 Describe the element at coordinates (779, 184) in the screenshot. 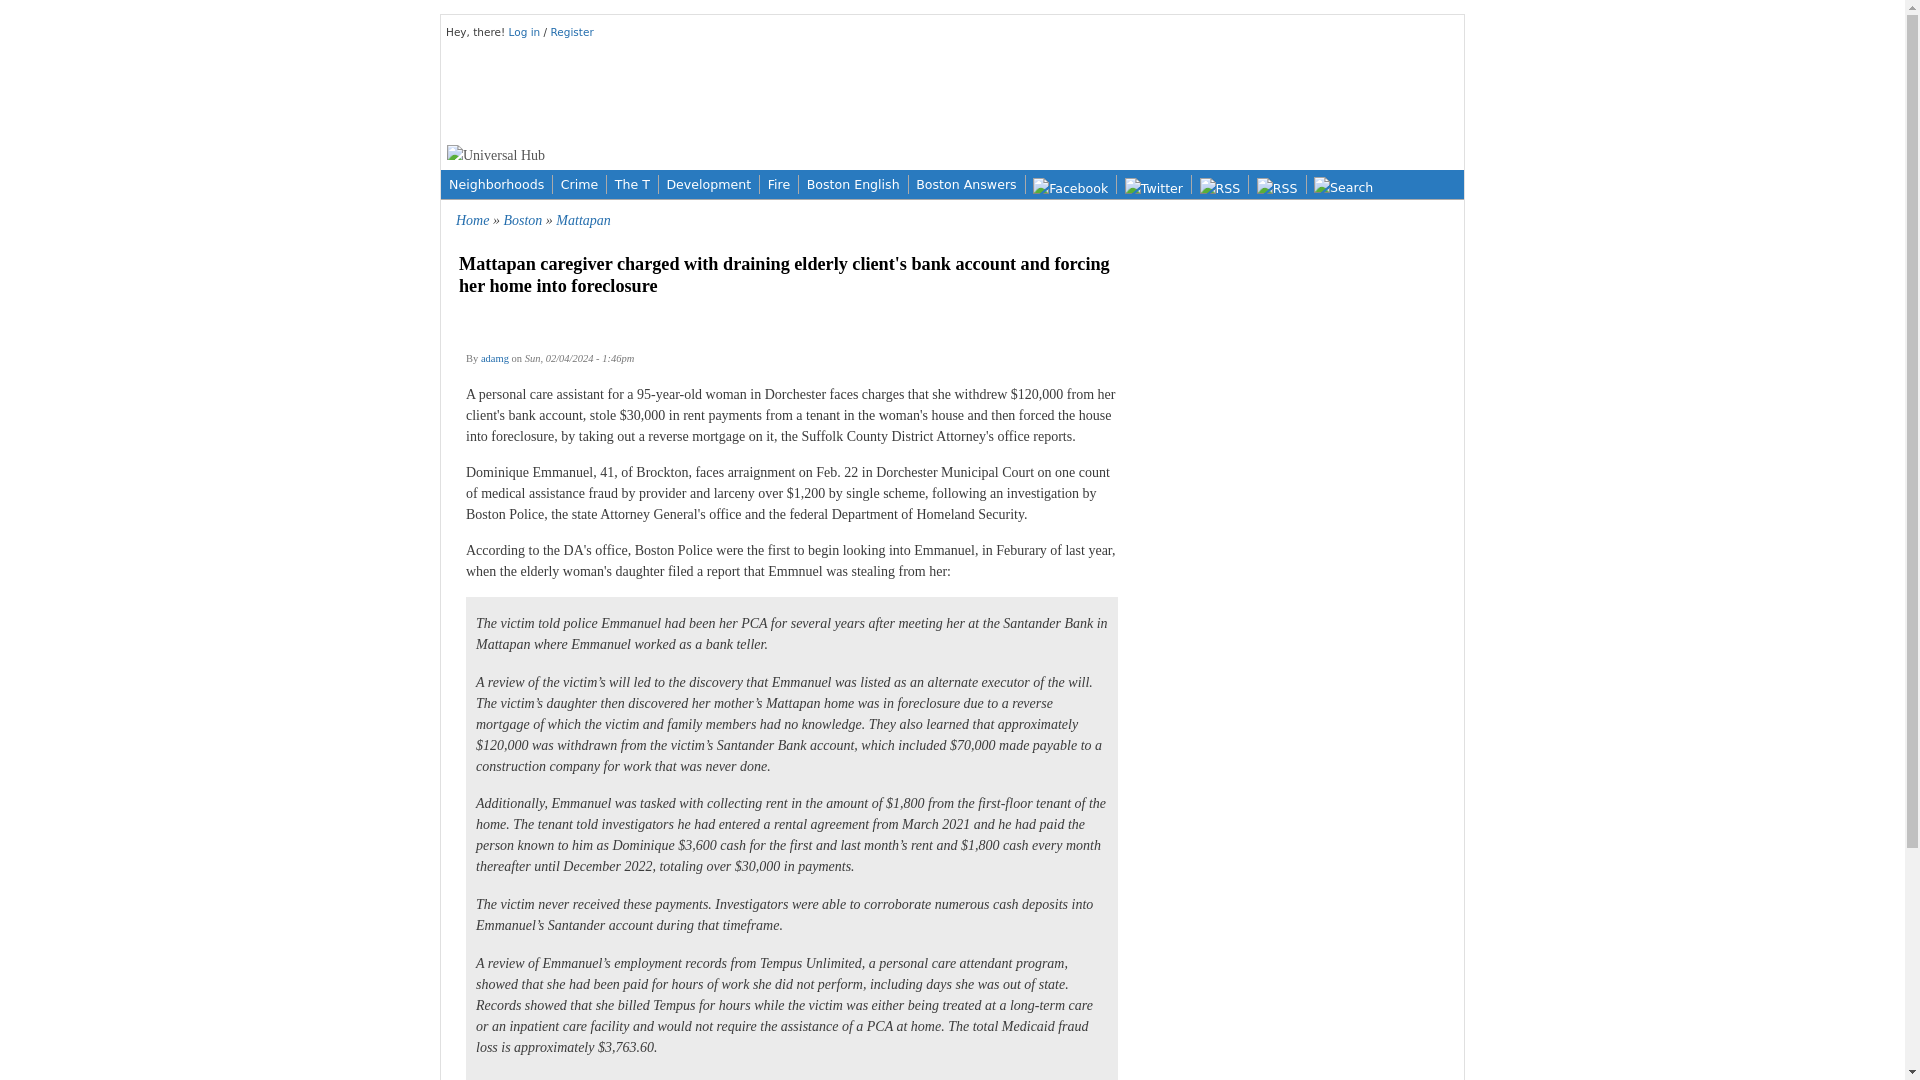

I see `Fire` at that location.